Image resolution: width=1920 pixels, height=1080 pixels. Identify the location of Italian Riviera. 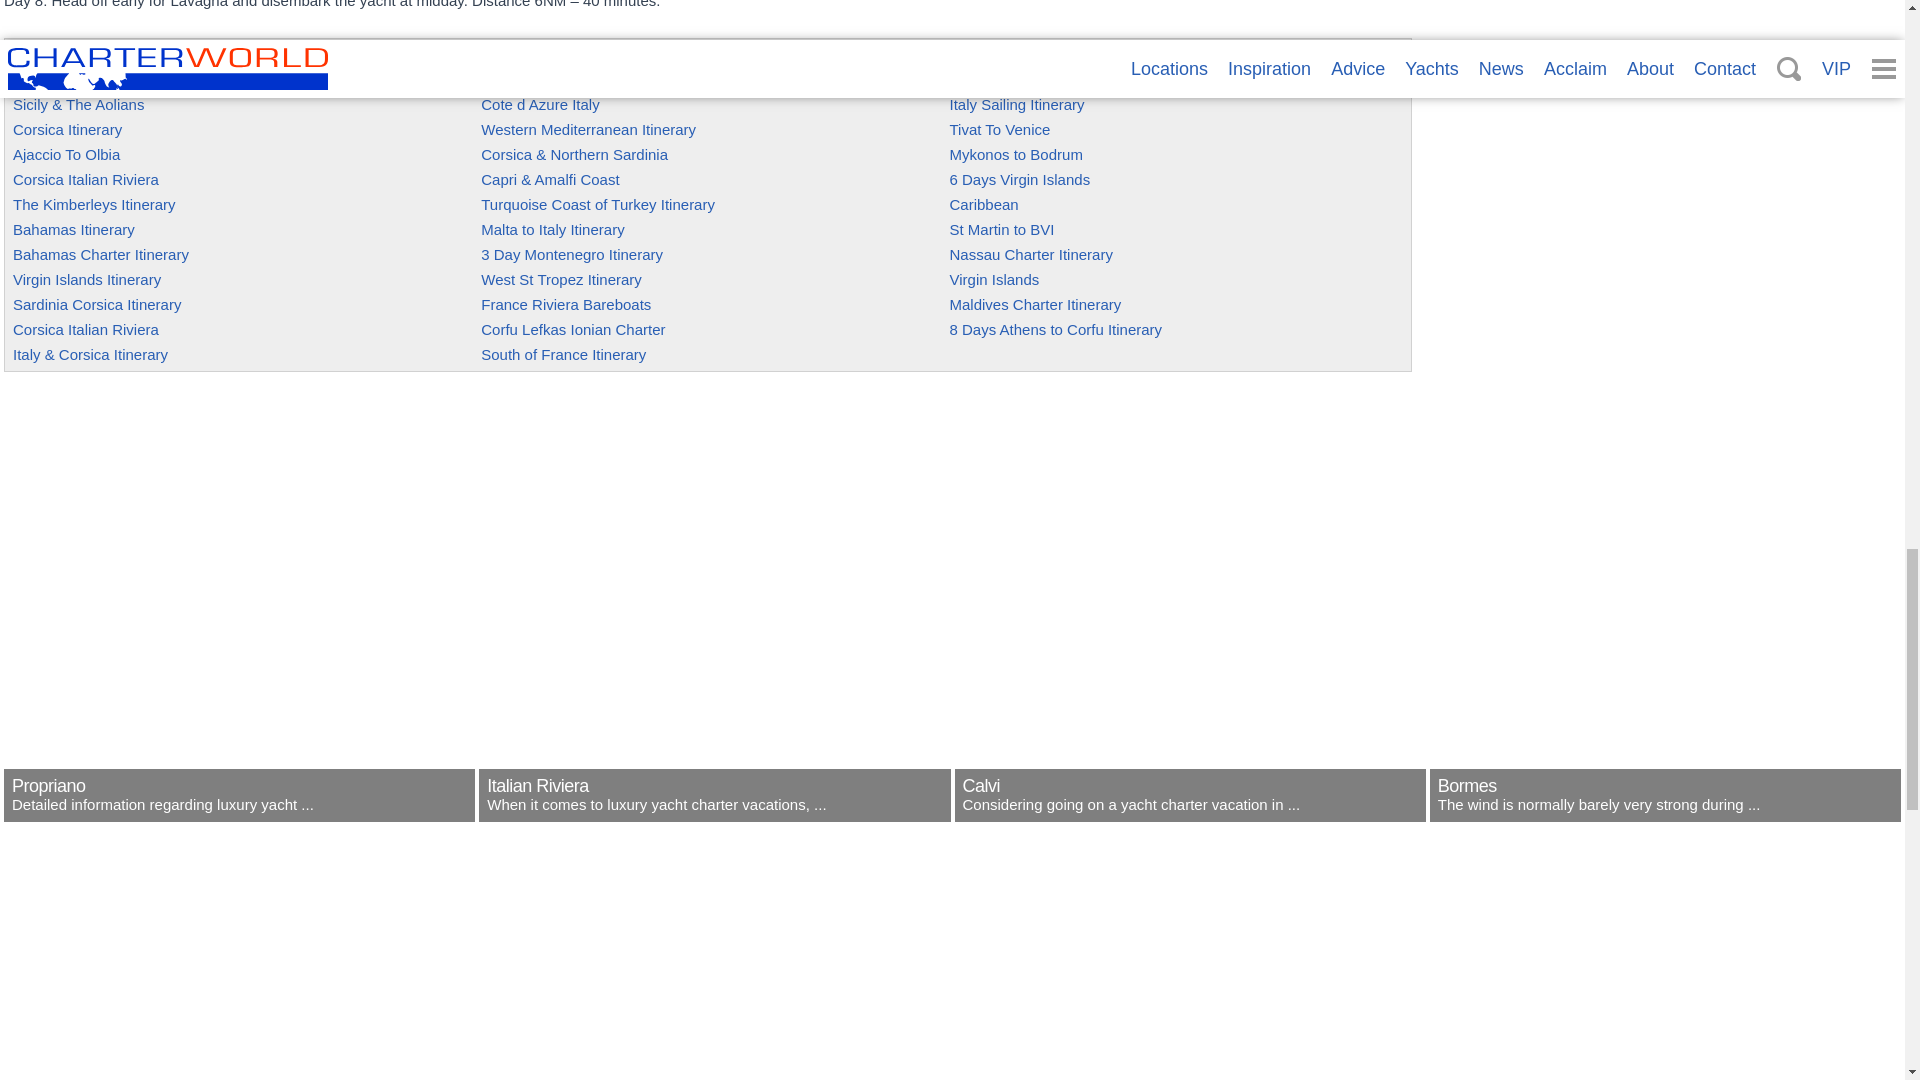
(714, 809).